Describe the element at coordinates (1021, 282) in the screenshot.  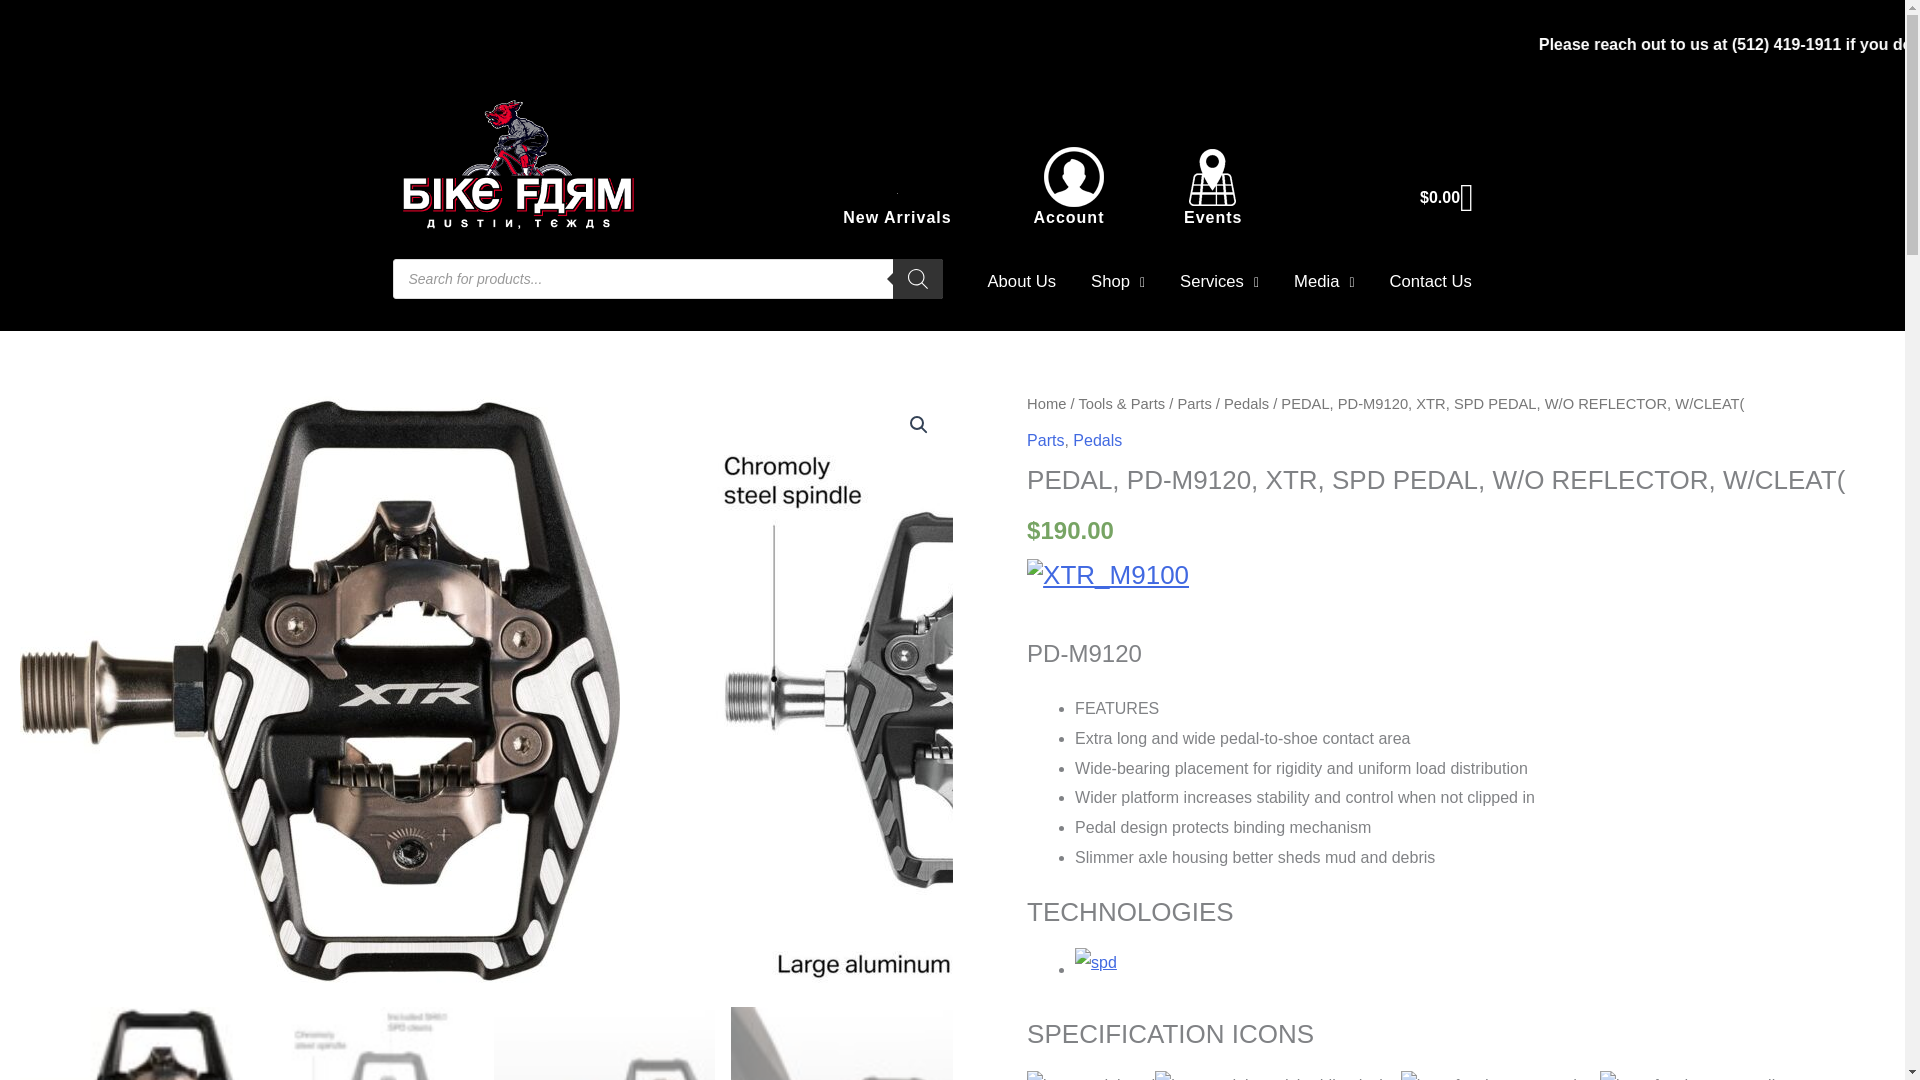
I see `About Us` at that location.